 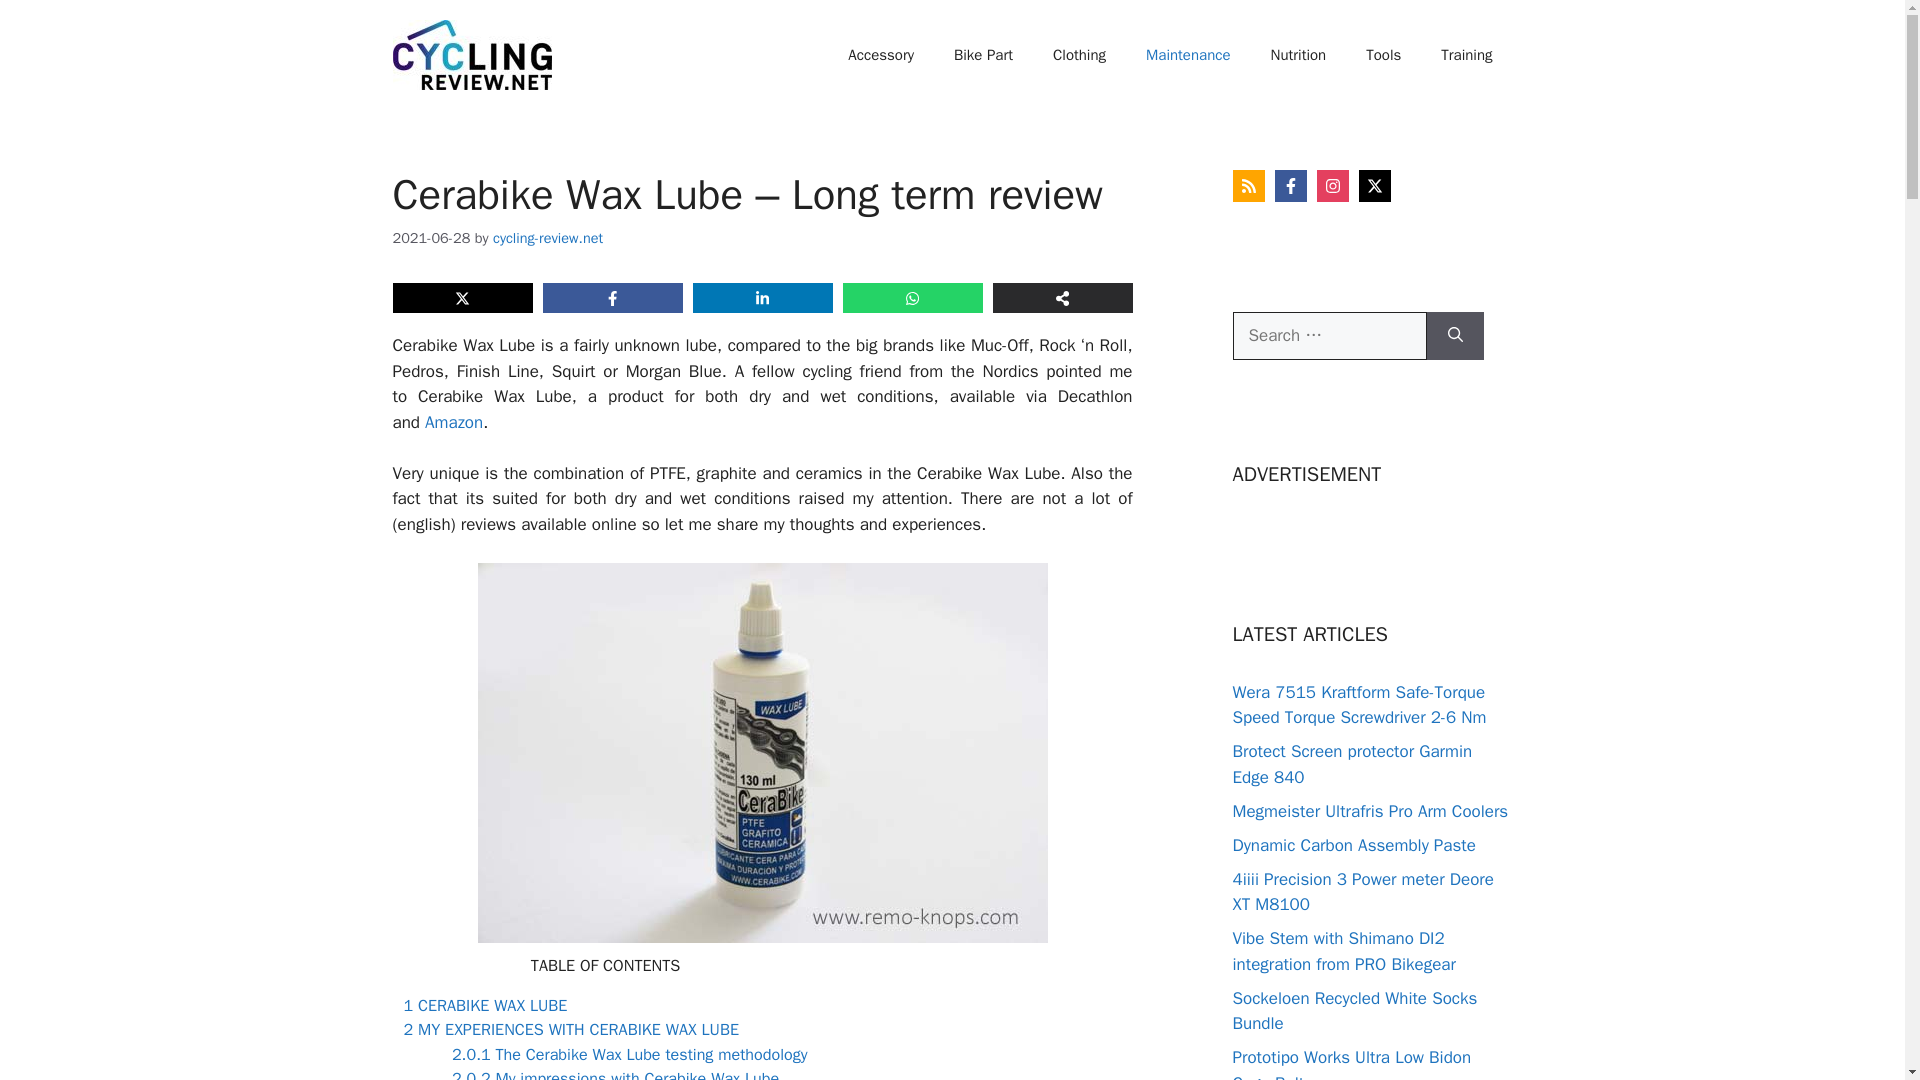 I want to click on Clothing, so click(x=1078, y=54).